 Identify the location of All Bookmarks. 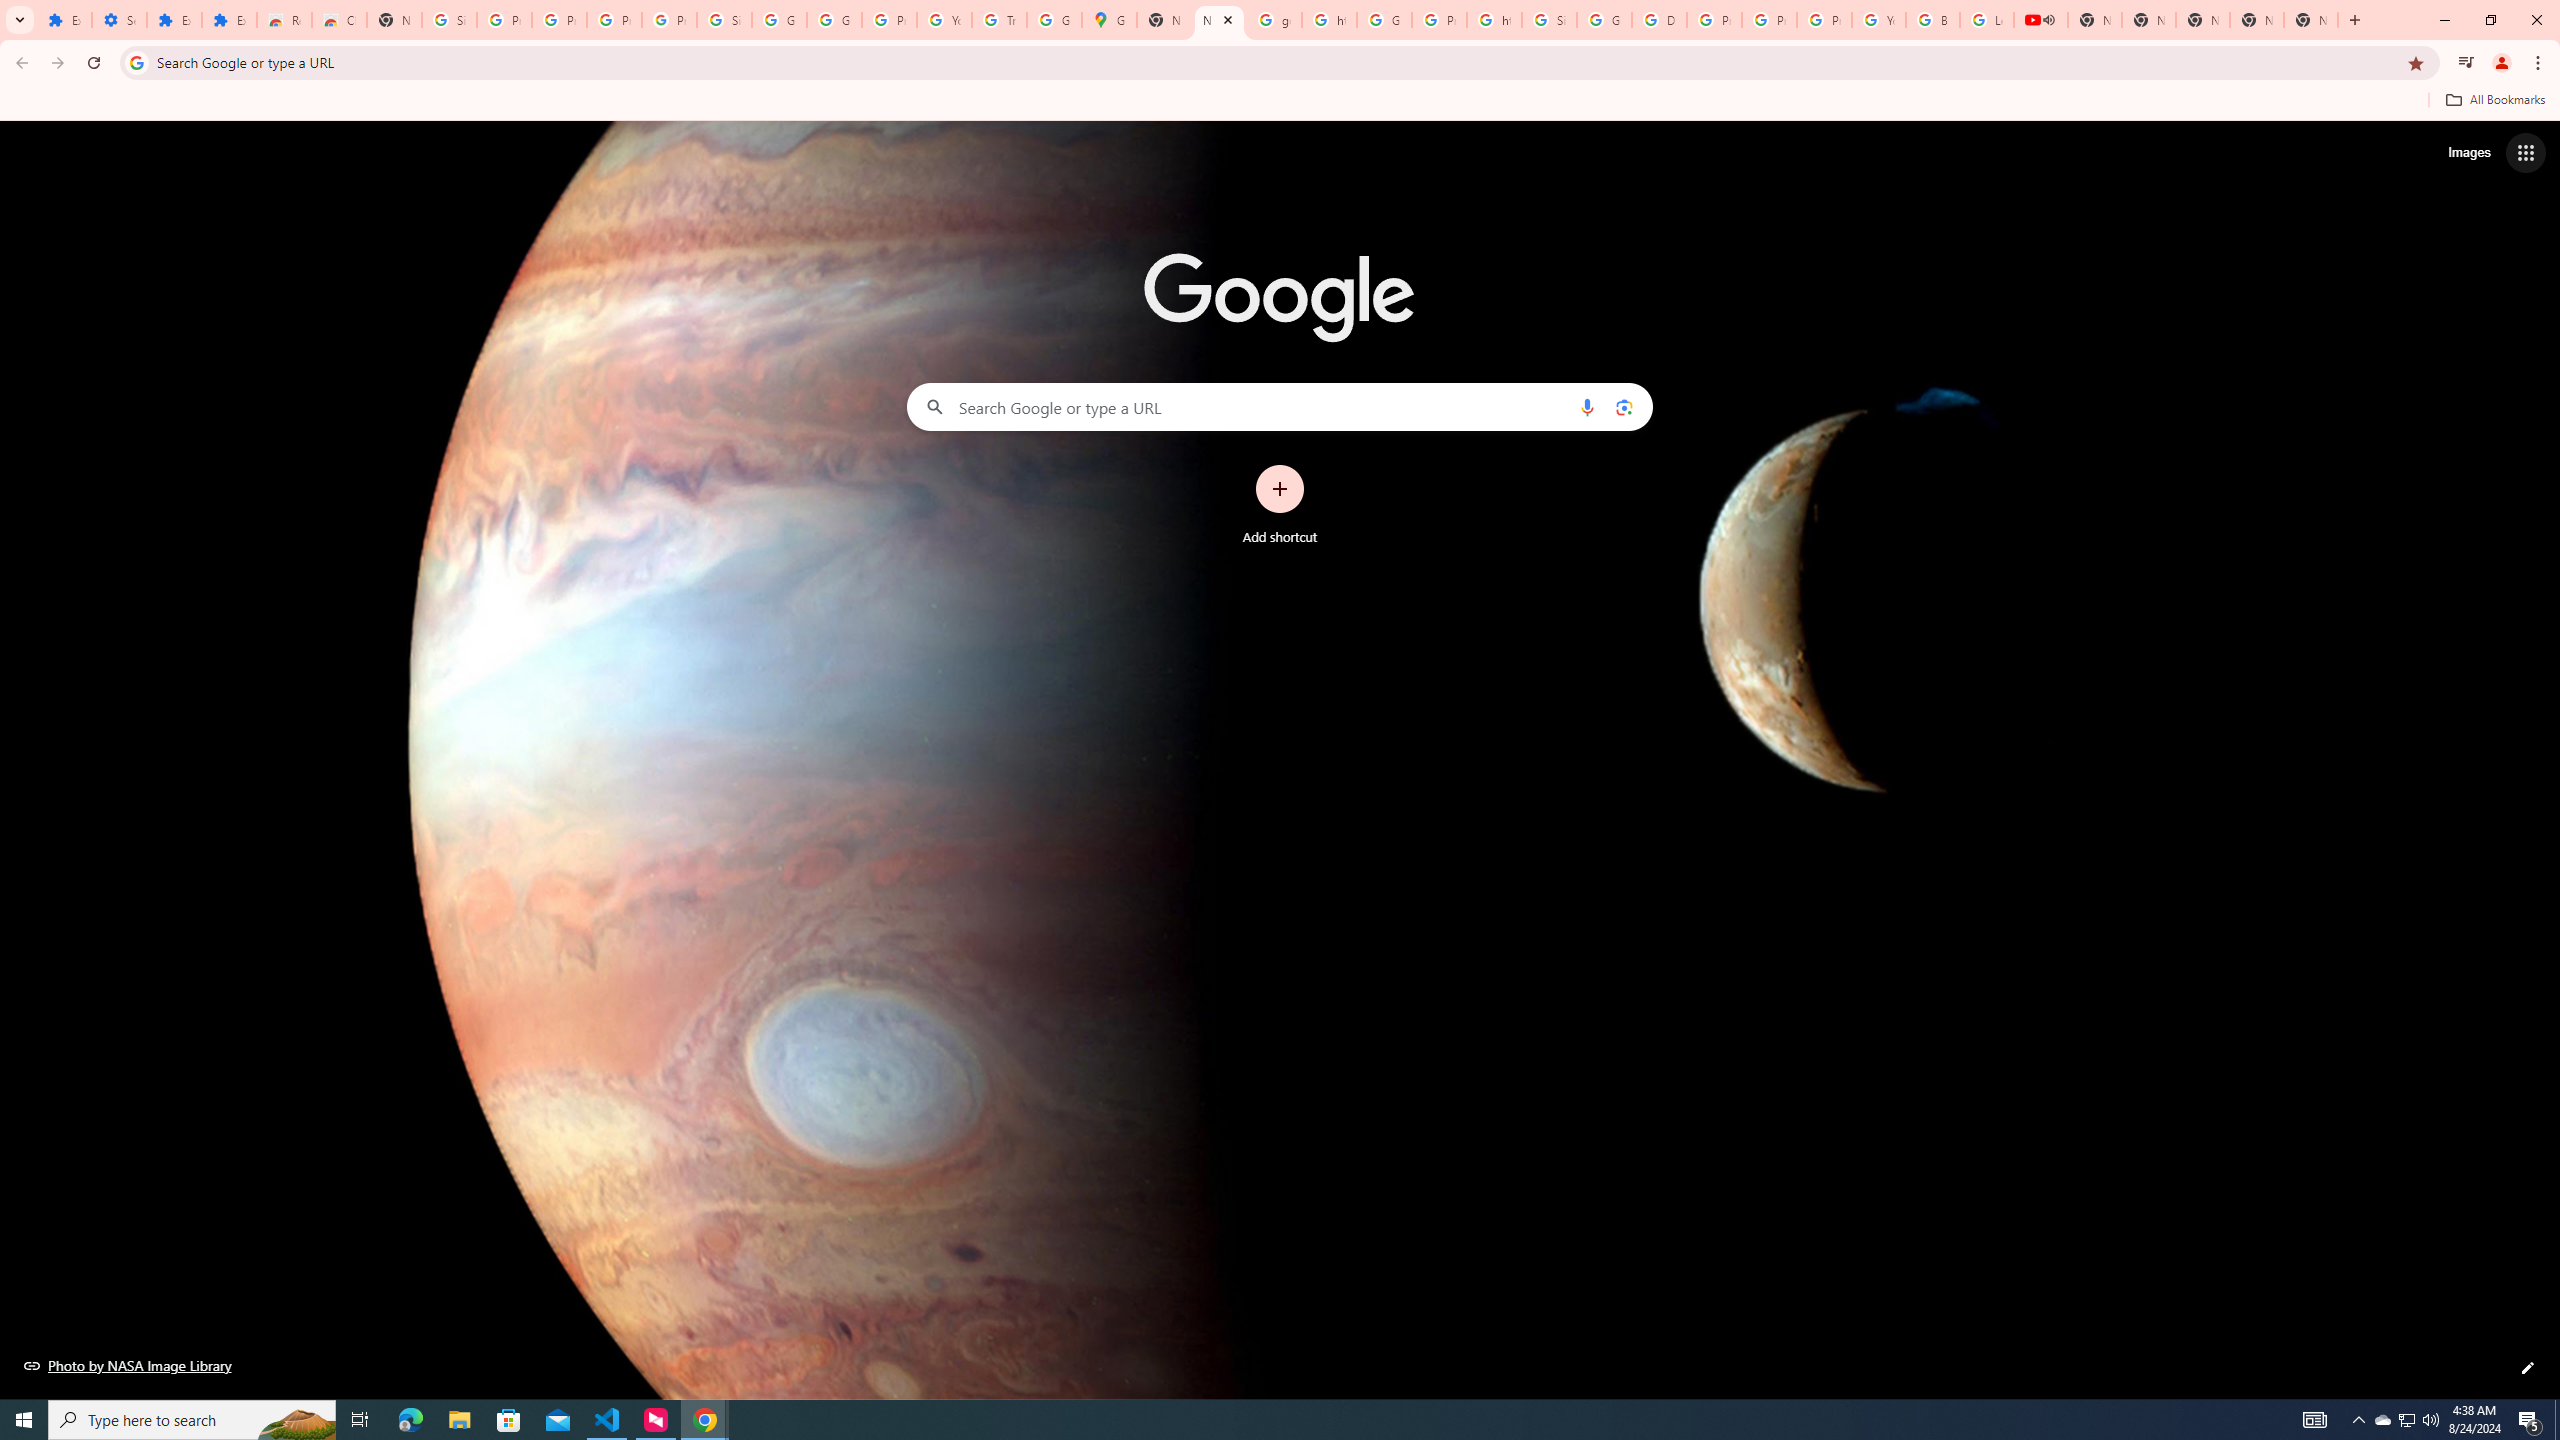
(2494, 100).